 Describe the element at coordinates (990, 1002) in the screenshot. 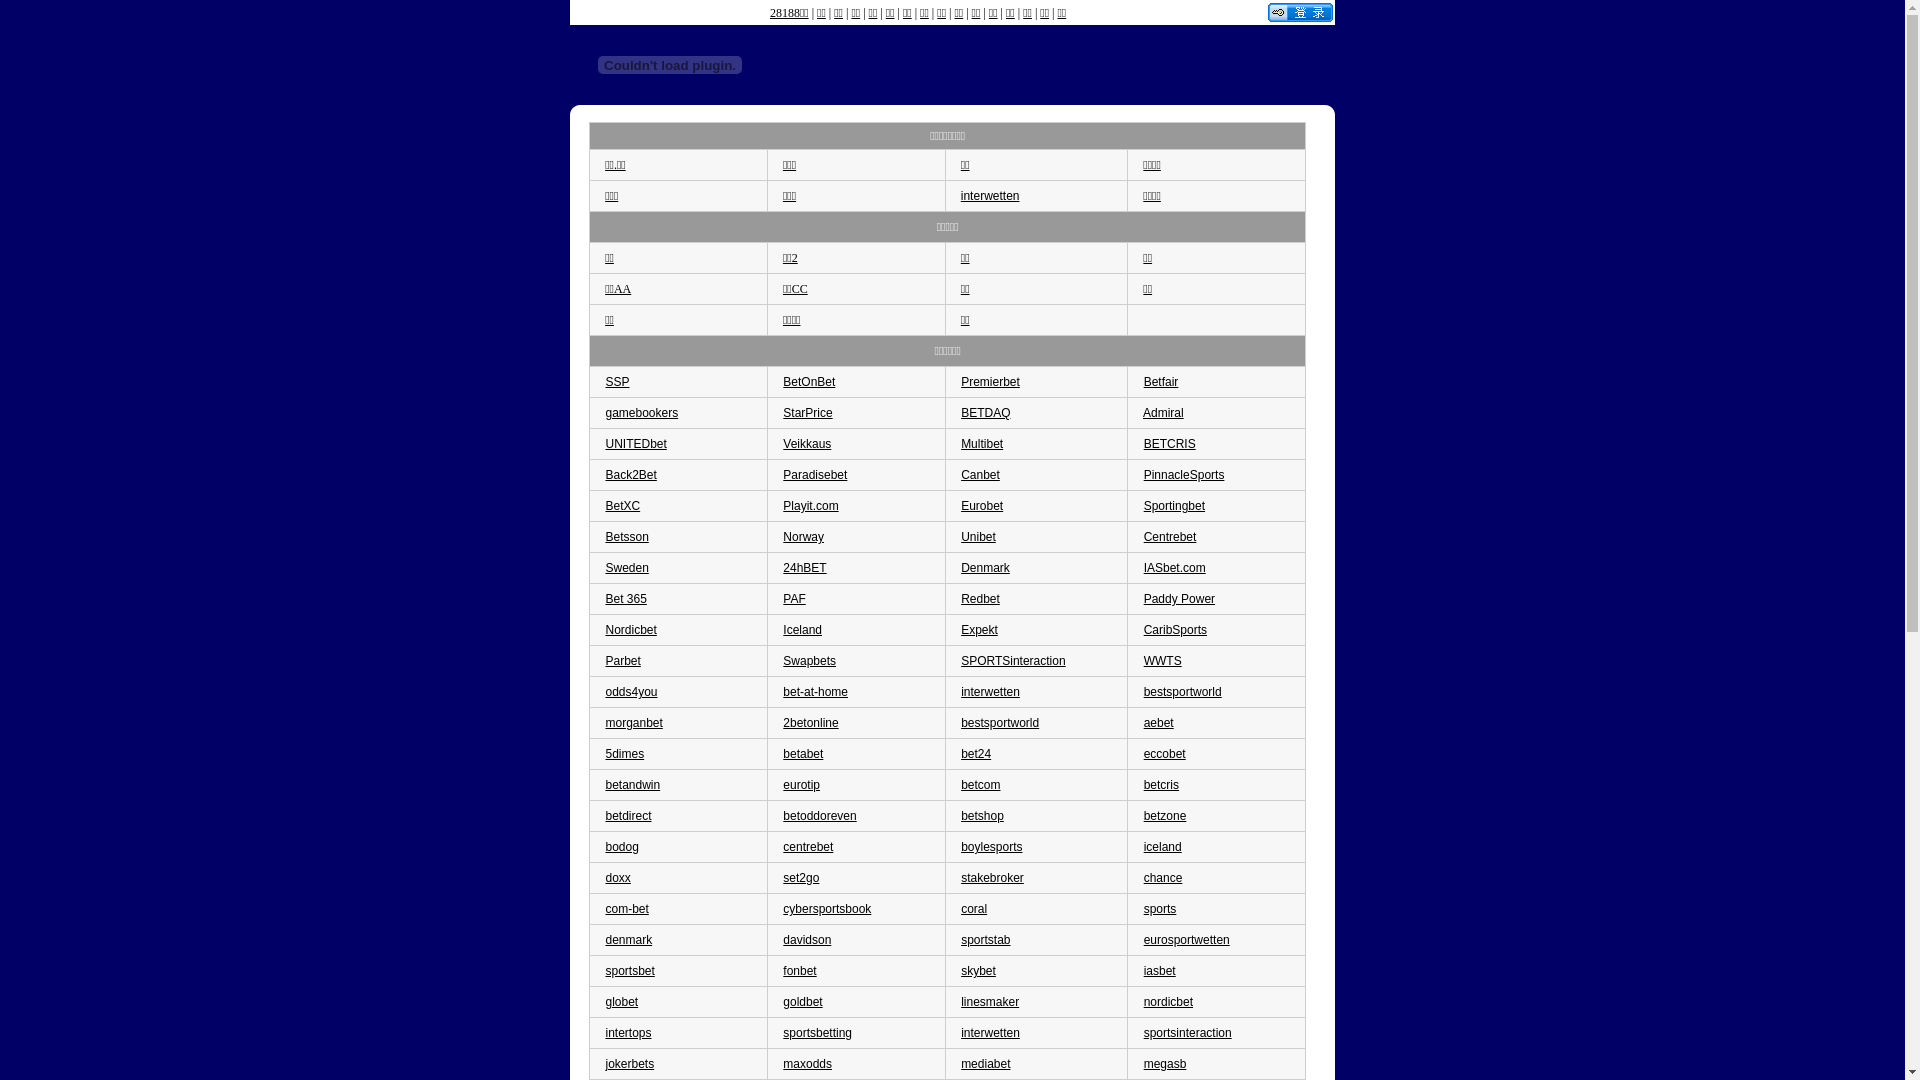

I see `linesmaker` at that location.